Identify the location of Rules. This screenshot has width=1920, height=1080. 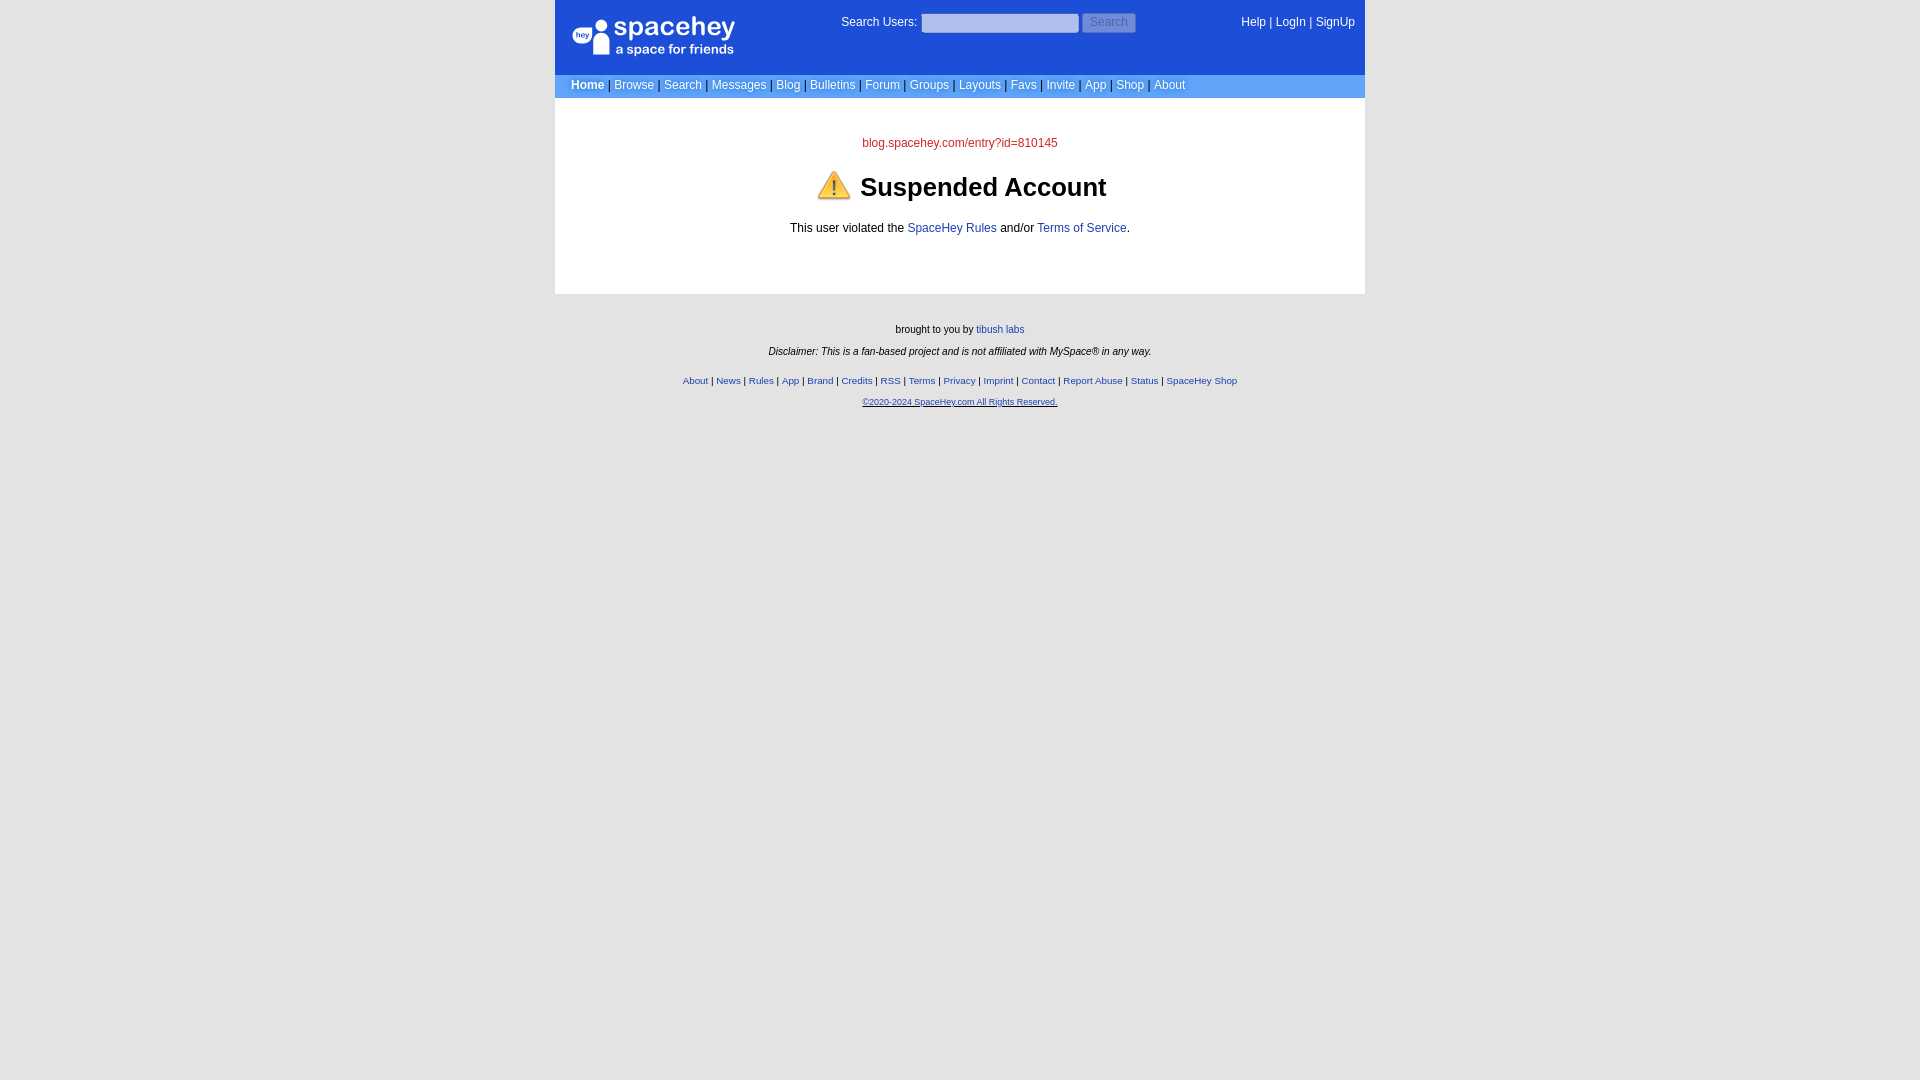
(760, 380).